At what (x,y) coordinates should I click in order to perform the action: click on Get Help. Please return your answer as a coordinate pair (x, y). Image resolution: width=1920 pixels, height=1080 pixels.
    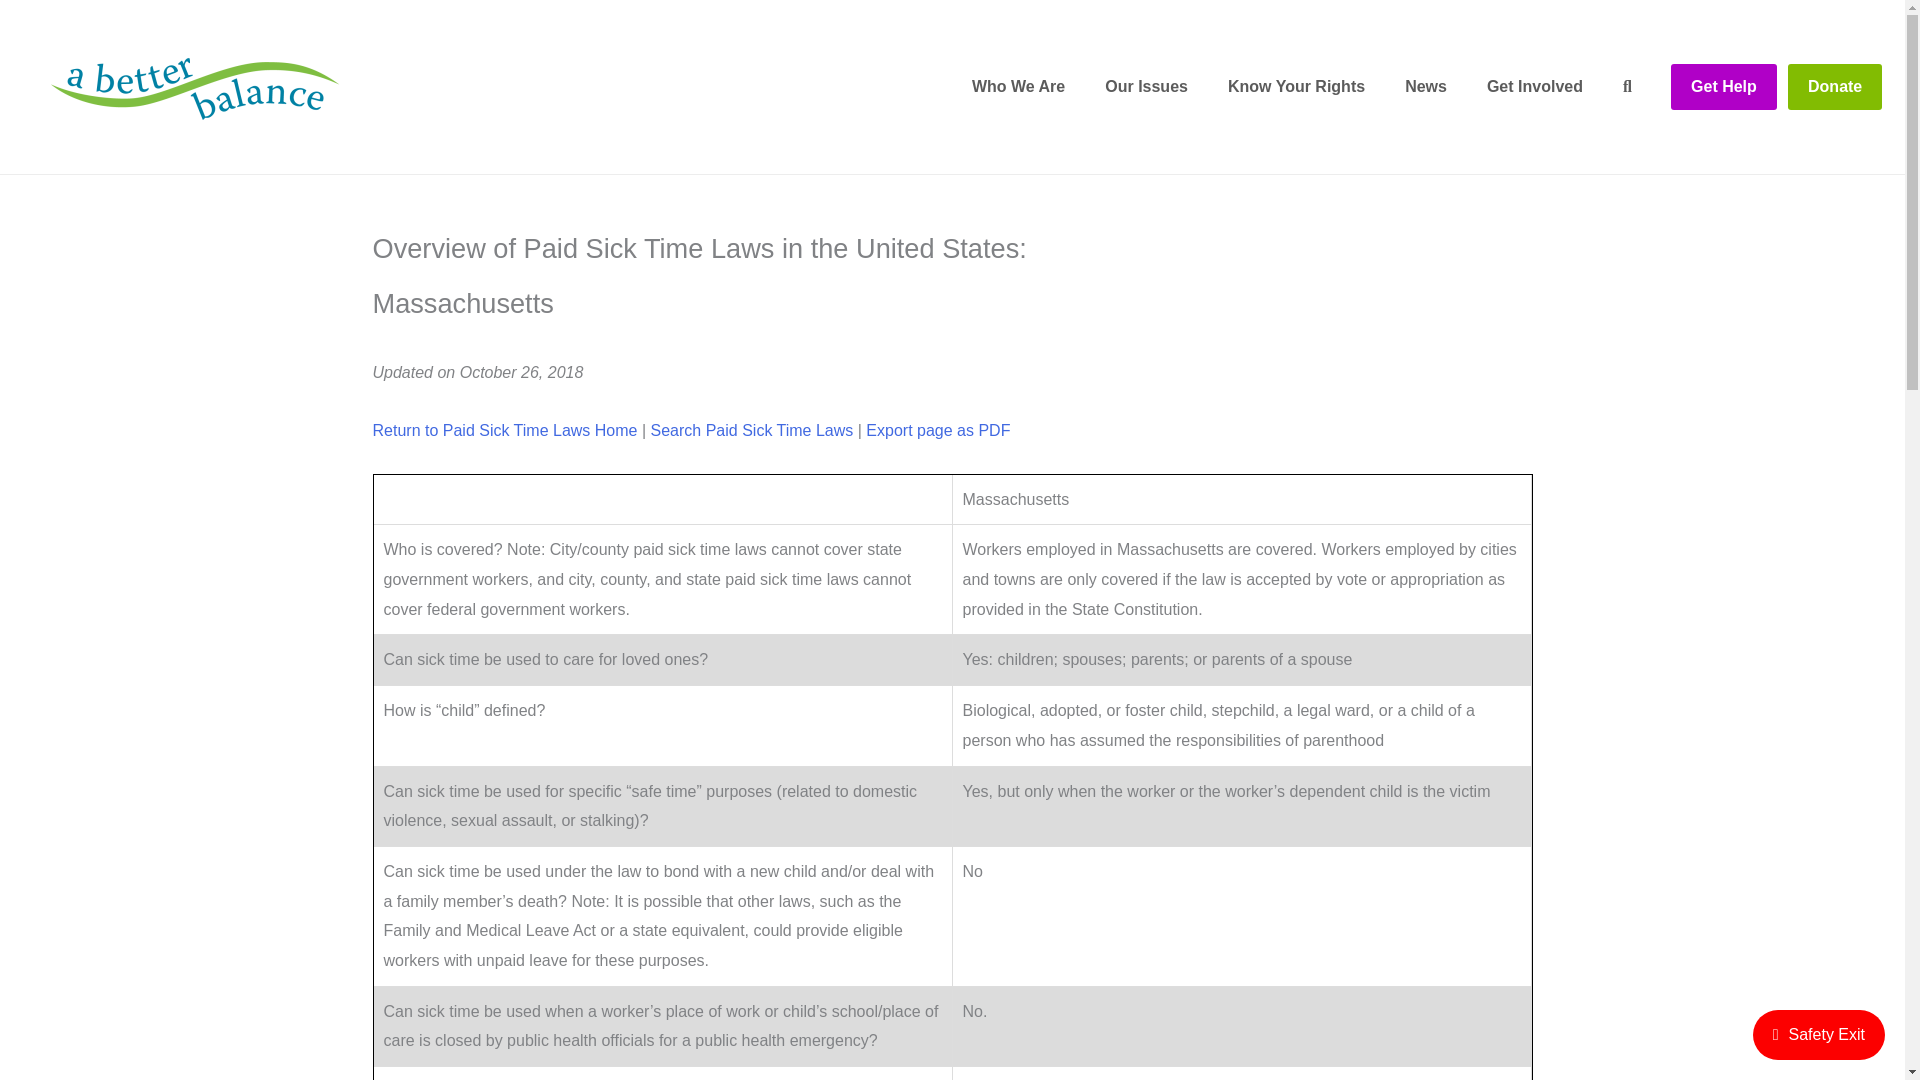
    Looking at the image, I should click on (1724, 86).